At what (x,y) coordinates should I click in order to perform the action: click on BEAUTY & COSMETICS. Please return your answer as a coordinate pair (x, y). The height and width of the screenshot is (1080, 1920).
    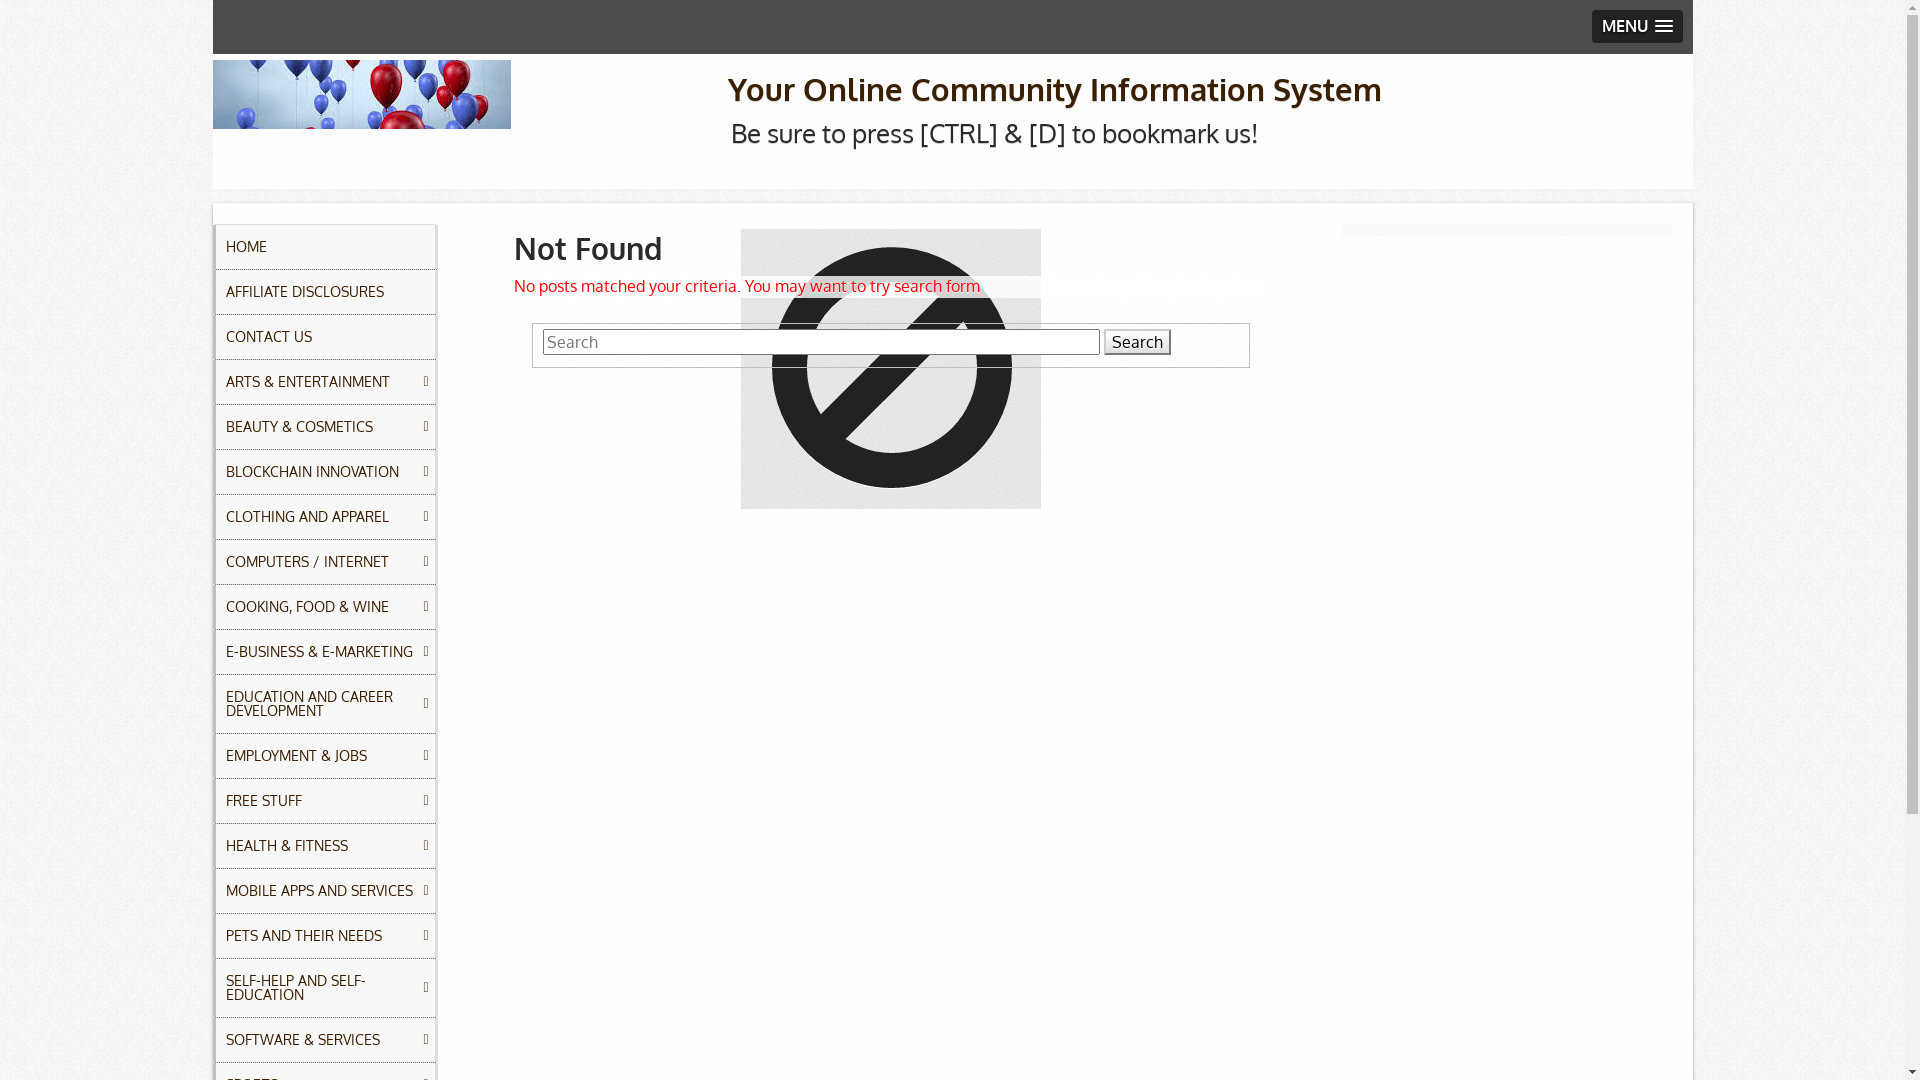
    Looking at the image, I should click on (324, 427).